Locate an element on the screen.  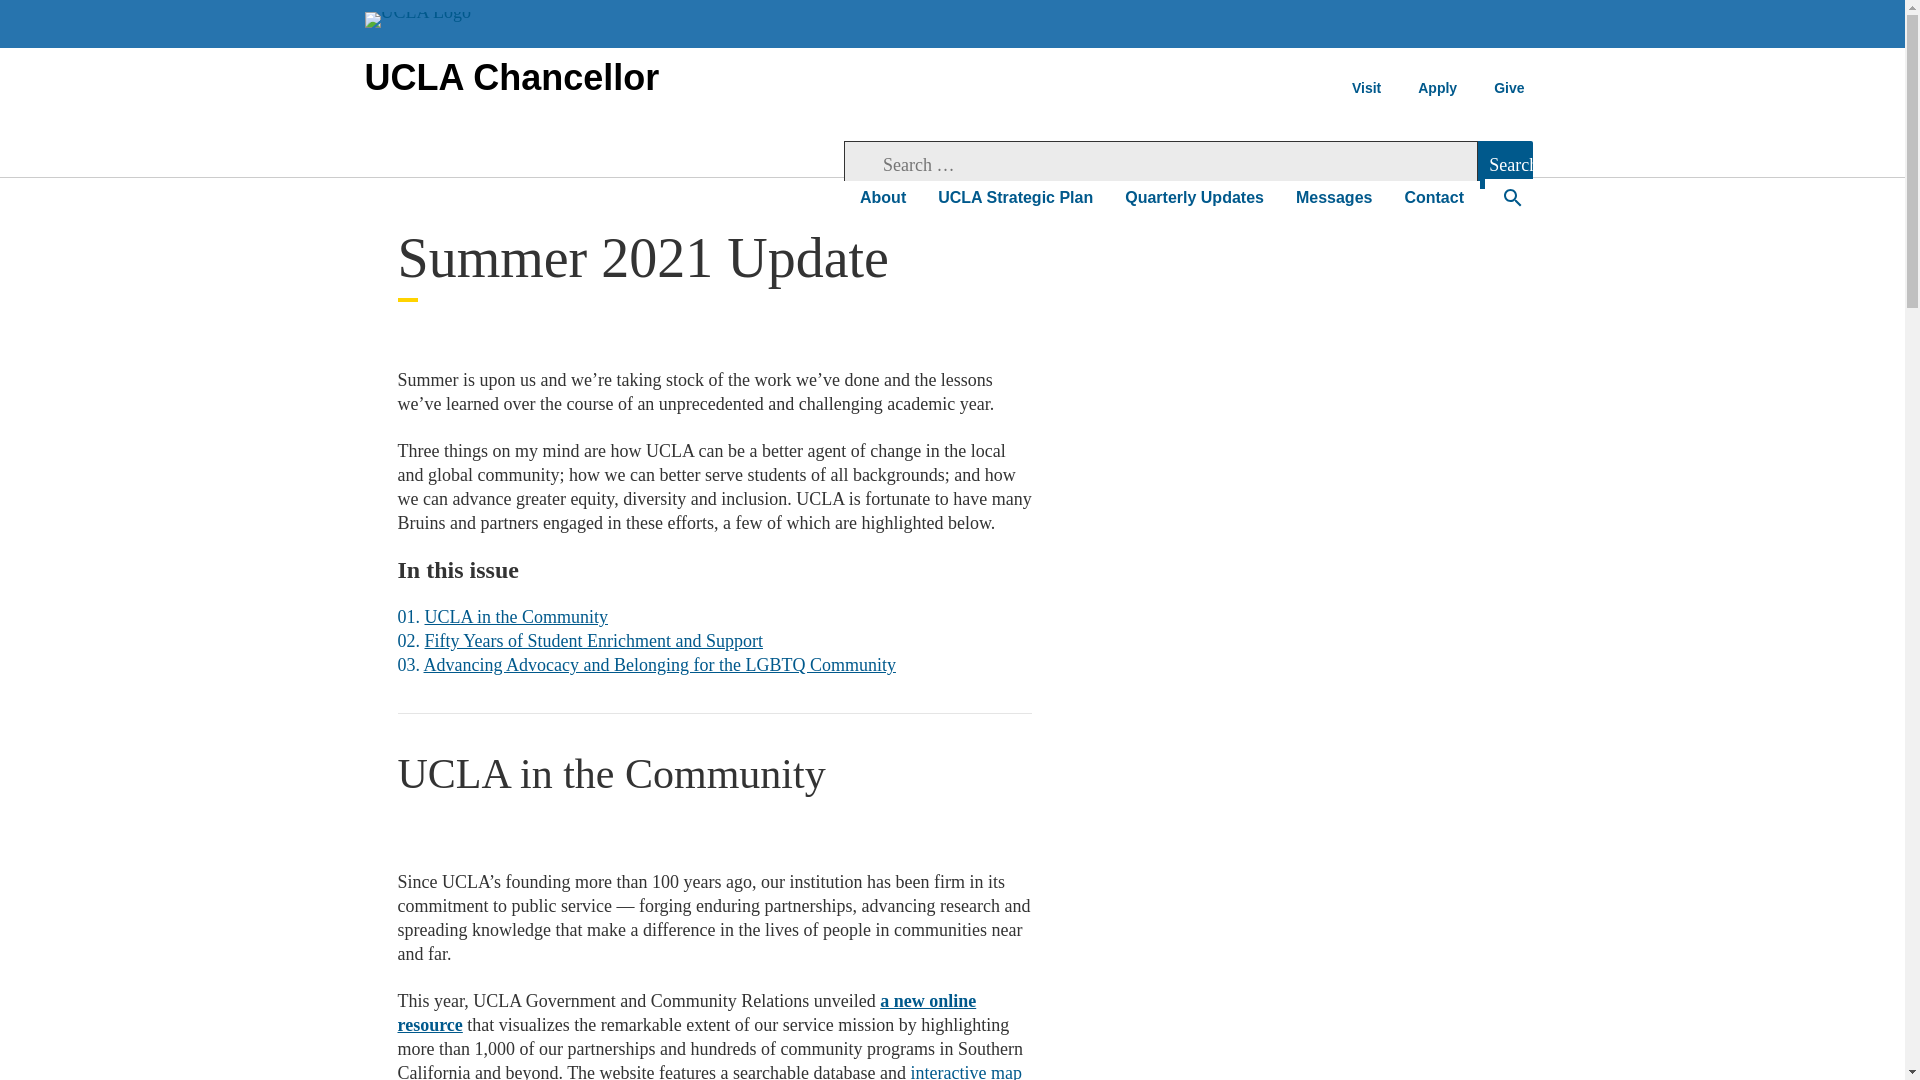
a new online resource is located at coordinates (687, 1012).